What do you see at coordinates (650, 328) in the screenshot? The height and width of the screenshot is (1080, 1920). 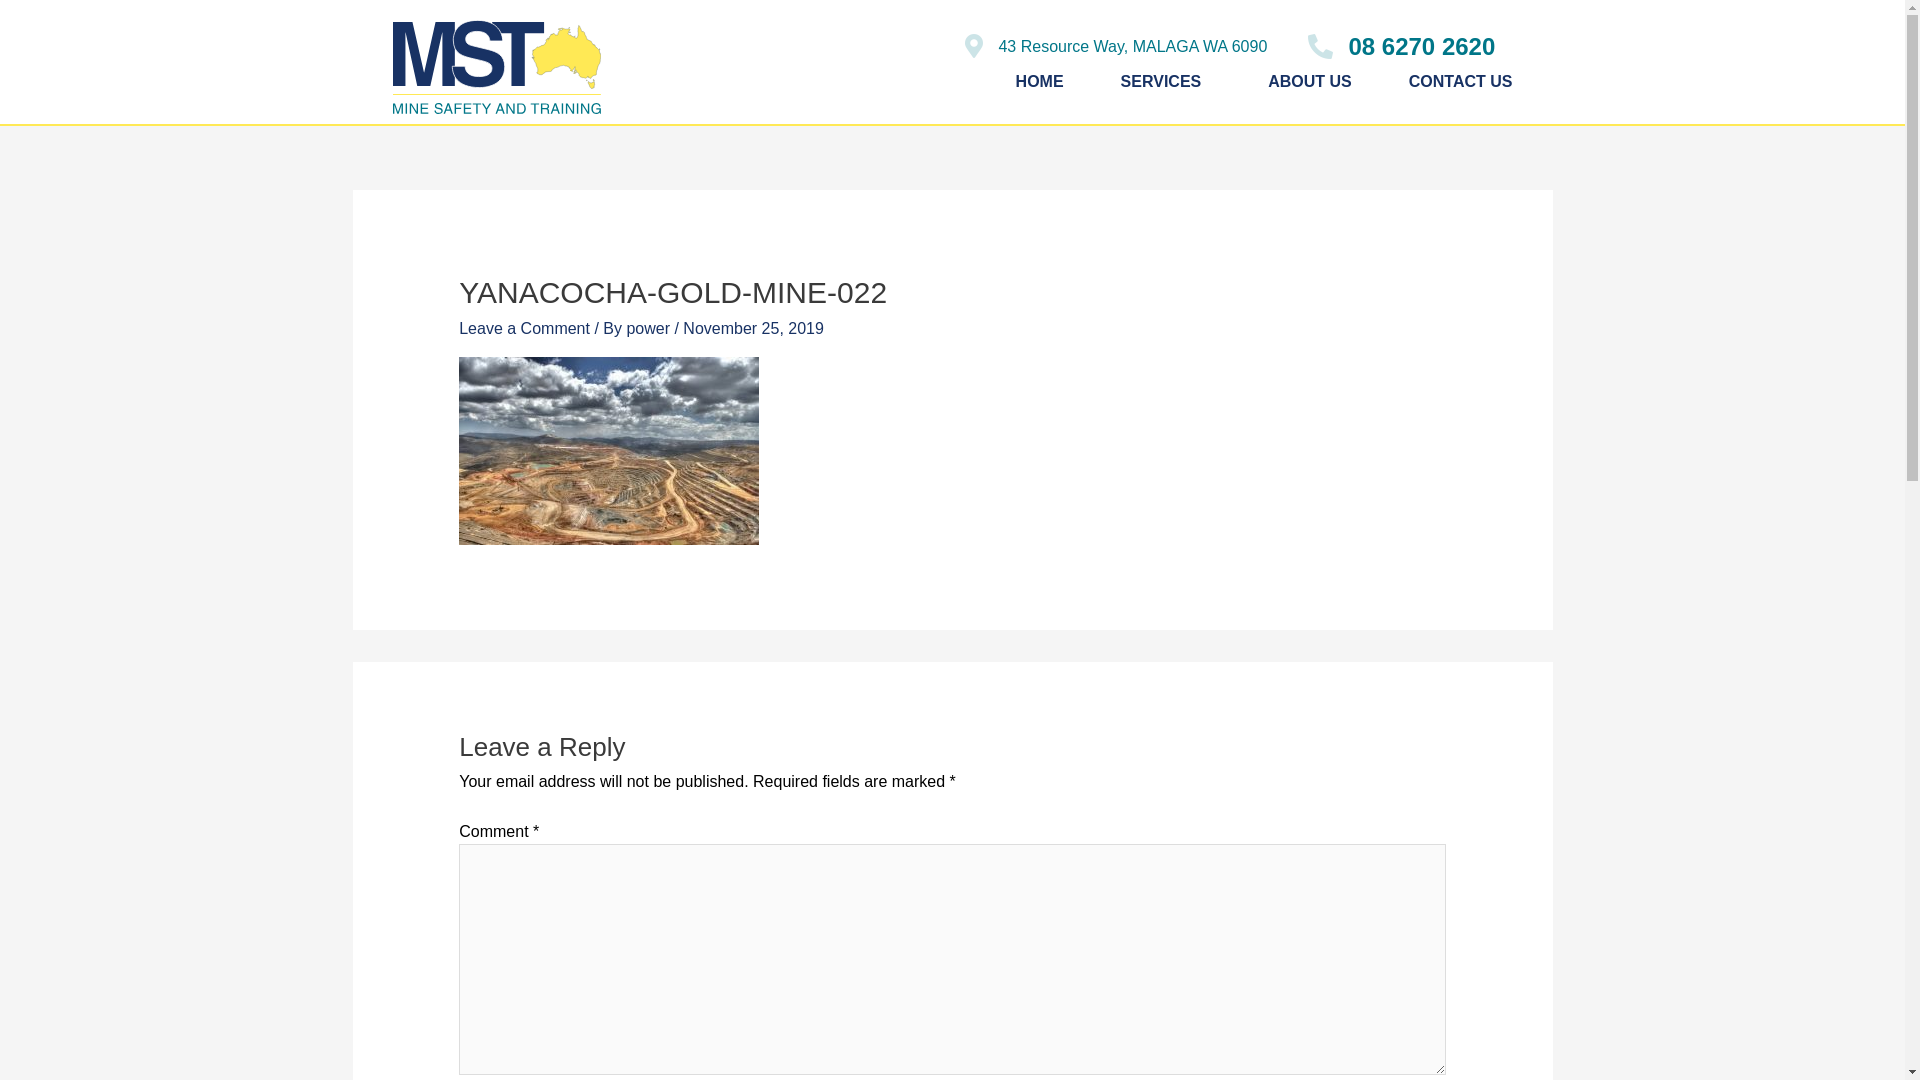 I see `power` at bounding box center [650, 328].